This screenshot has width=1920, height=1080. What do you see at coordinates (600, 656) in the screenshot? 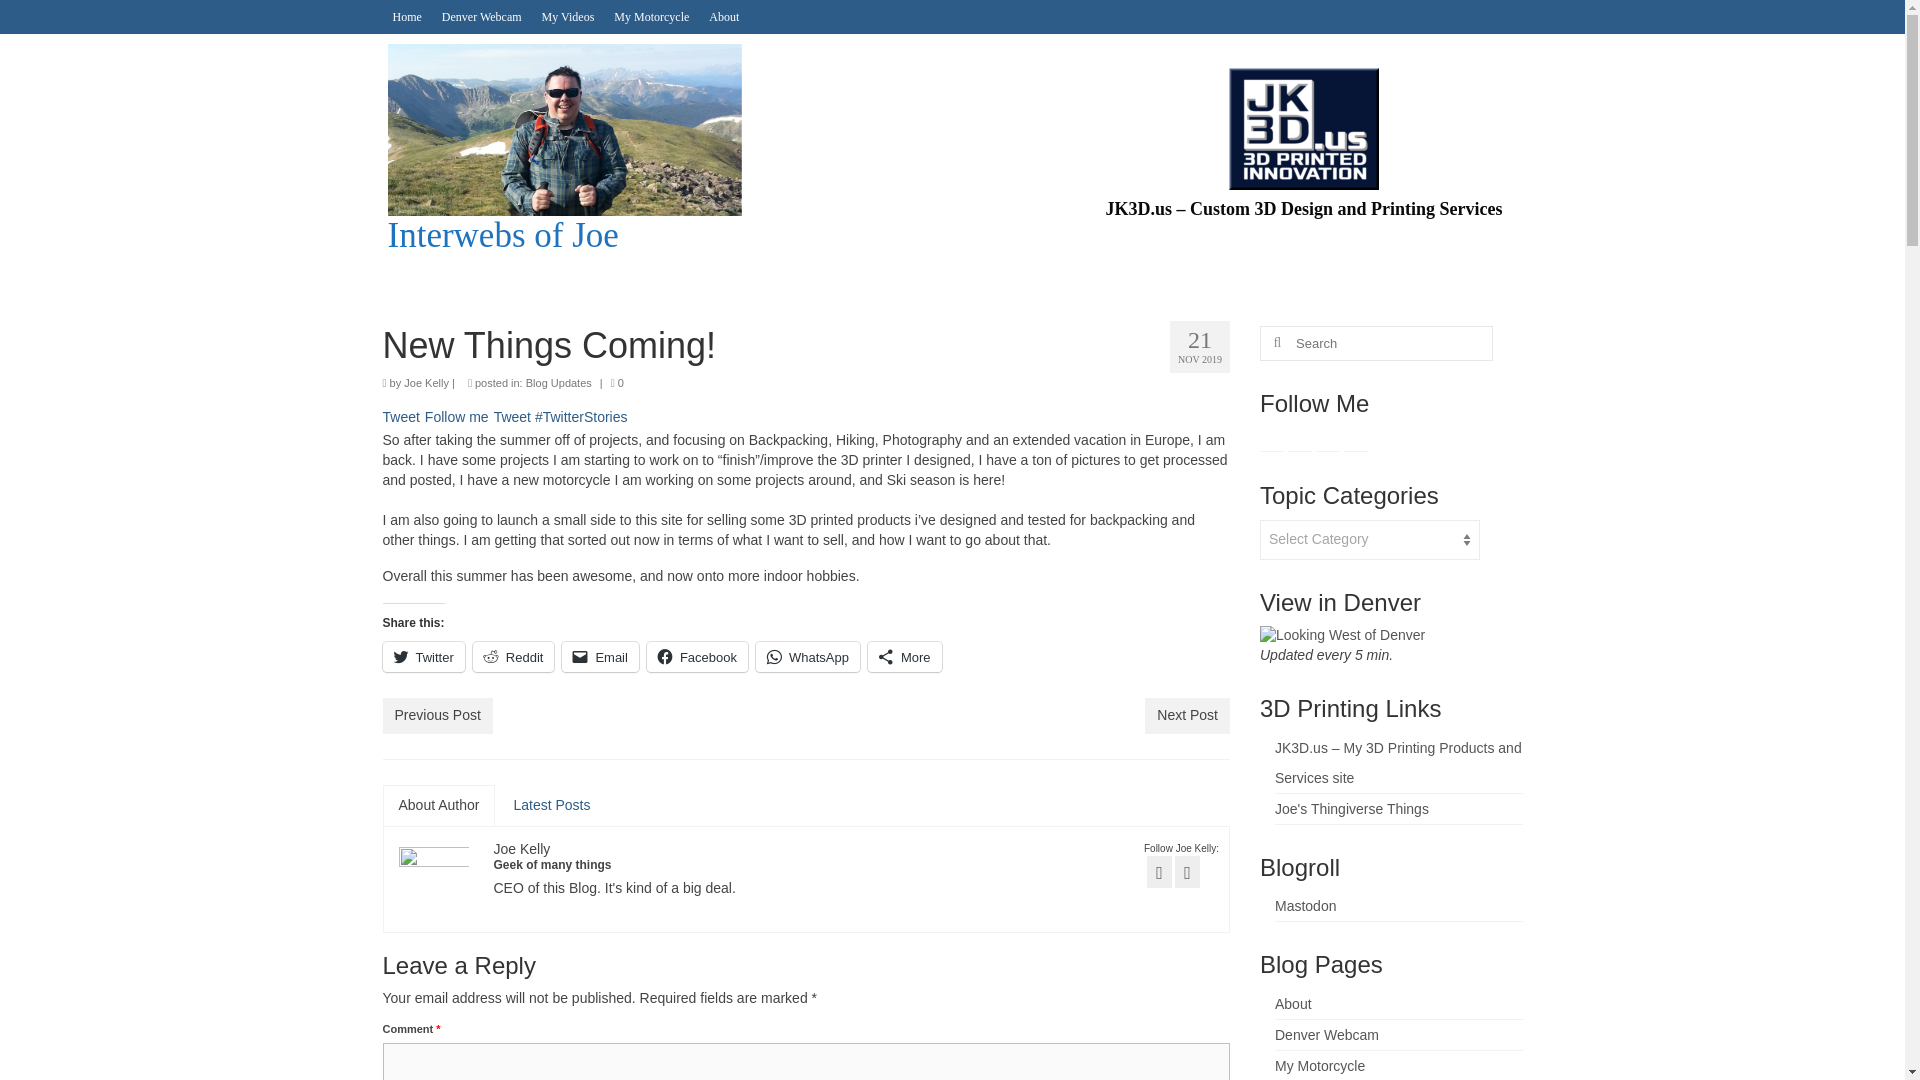
I see `Click to email a link to a friend` at bounding box center [600, 656].